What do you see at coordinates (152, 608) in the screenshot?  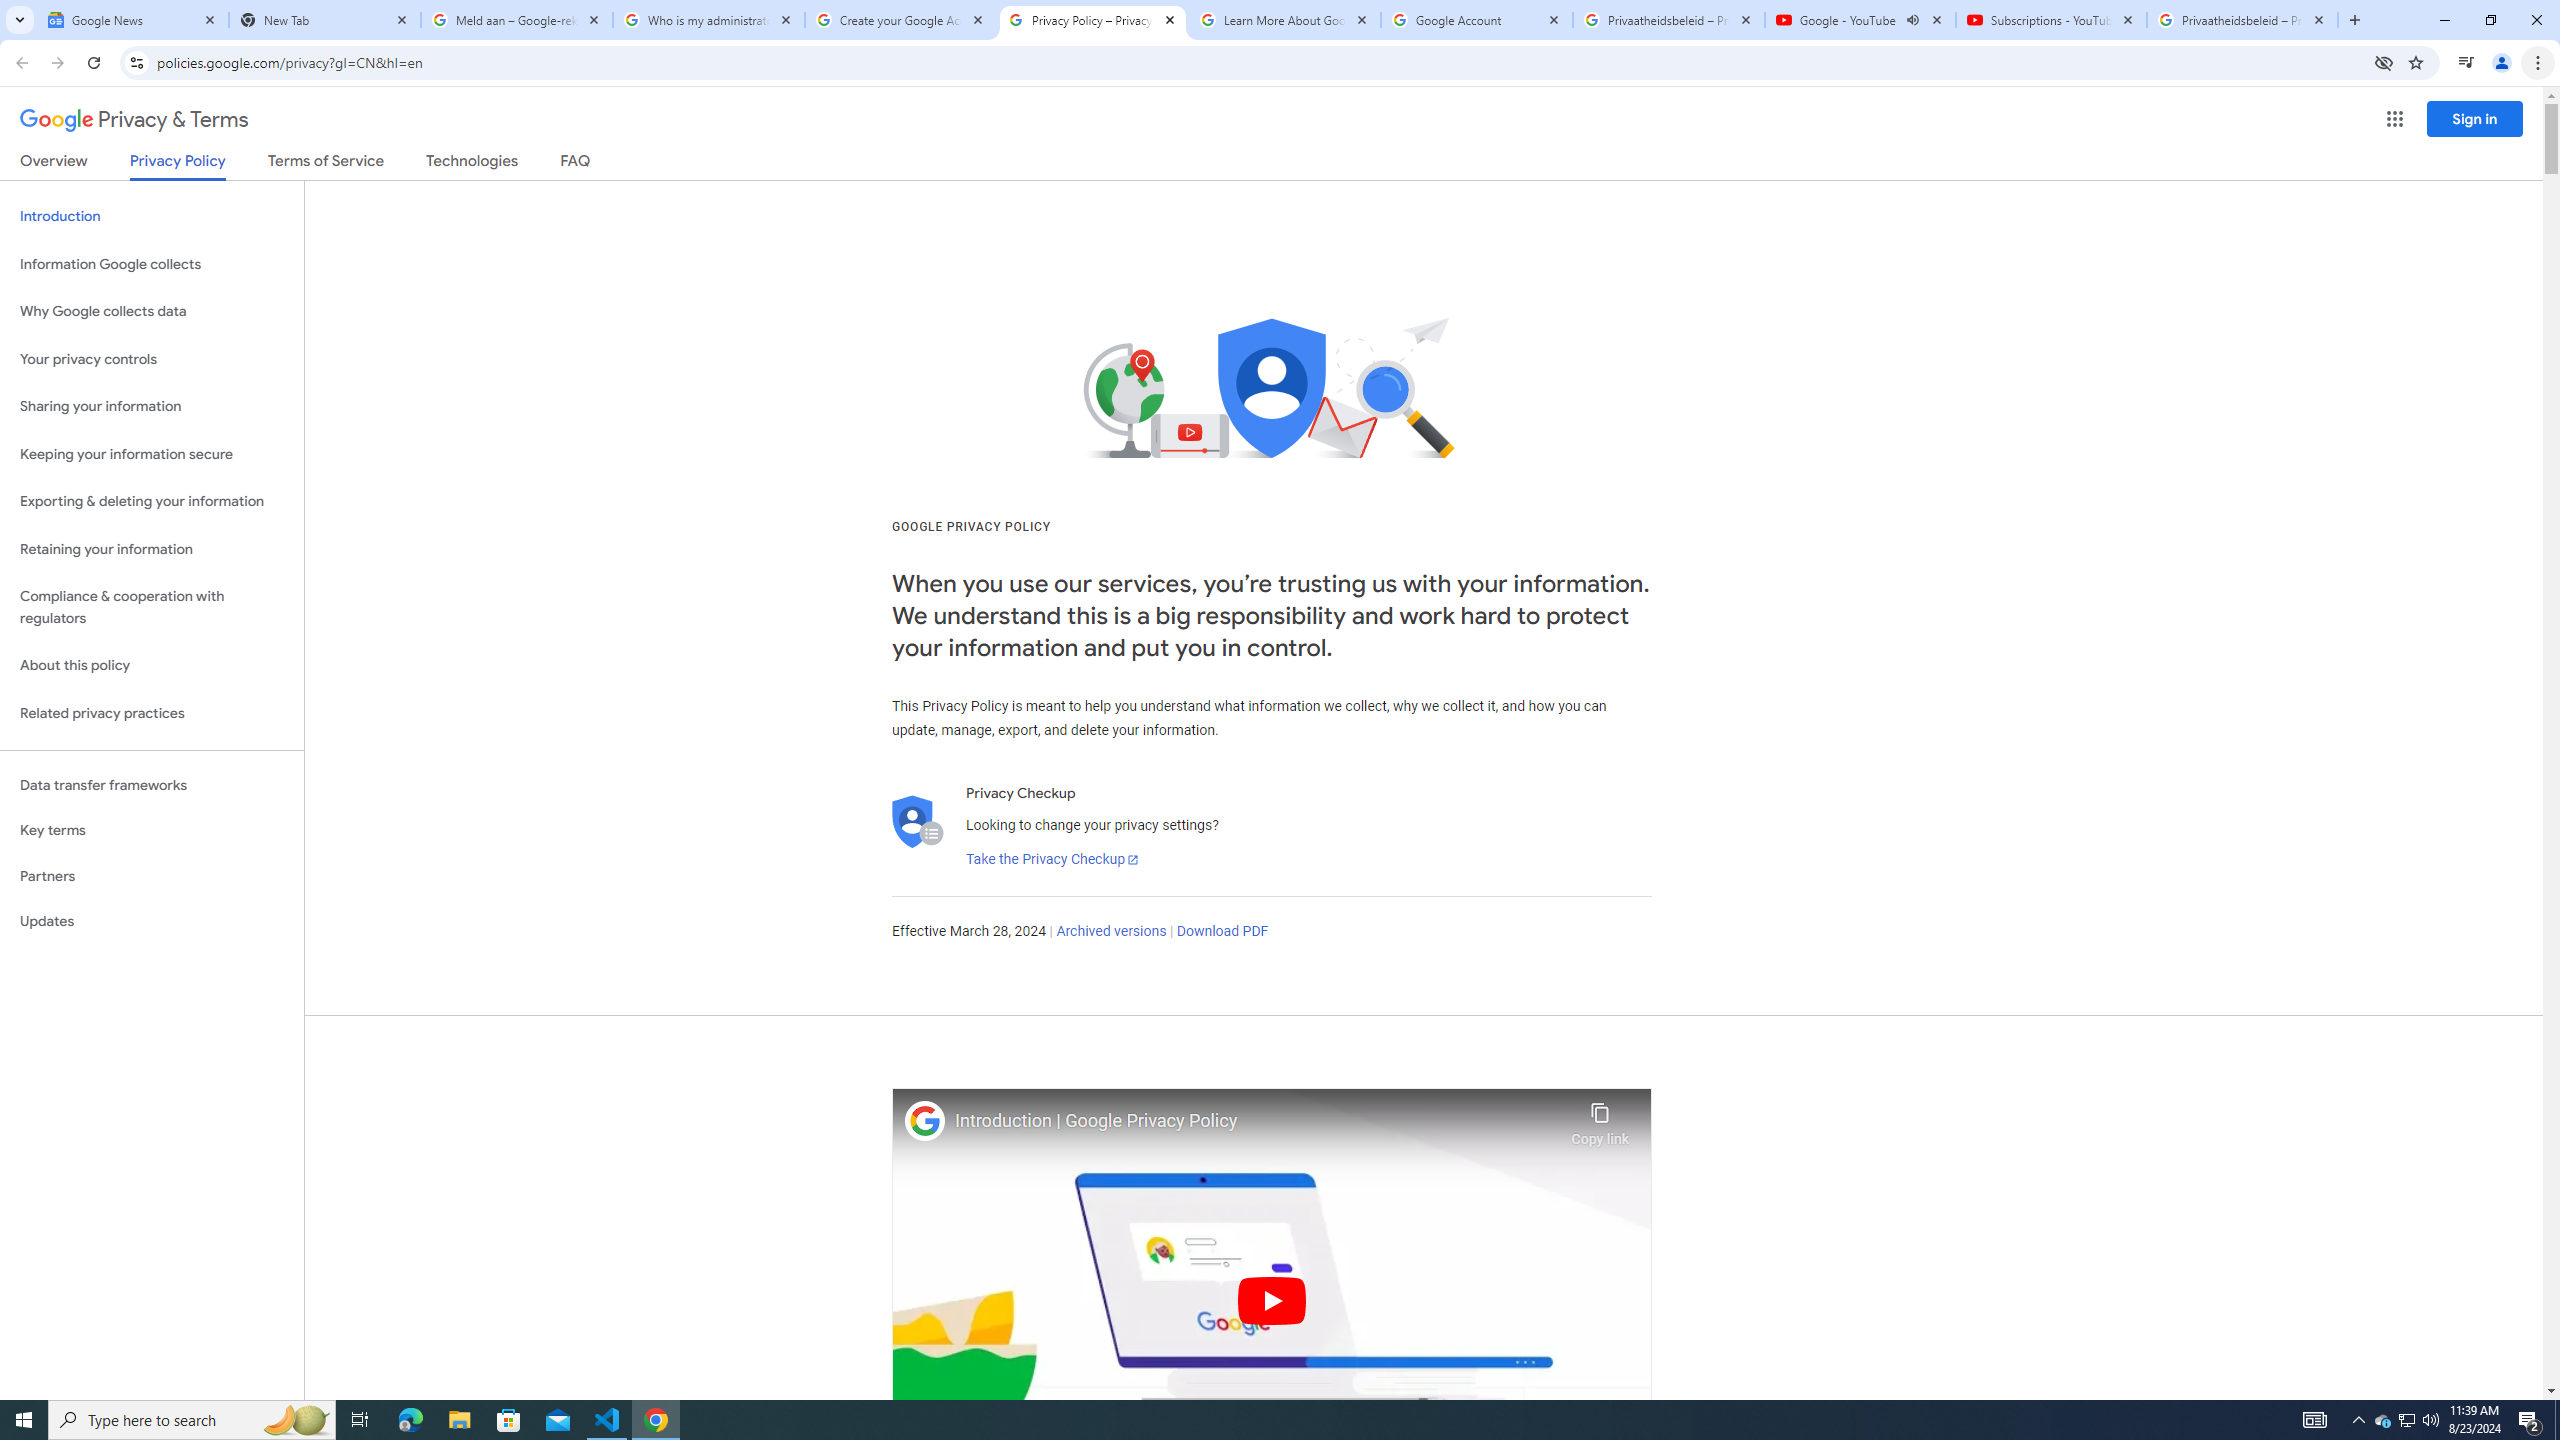 I see `Compliance & cooperation with regulators` at bounding box center [152, 608].